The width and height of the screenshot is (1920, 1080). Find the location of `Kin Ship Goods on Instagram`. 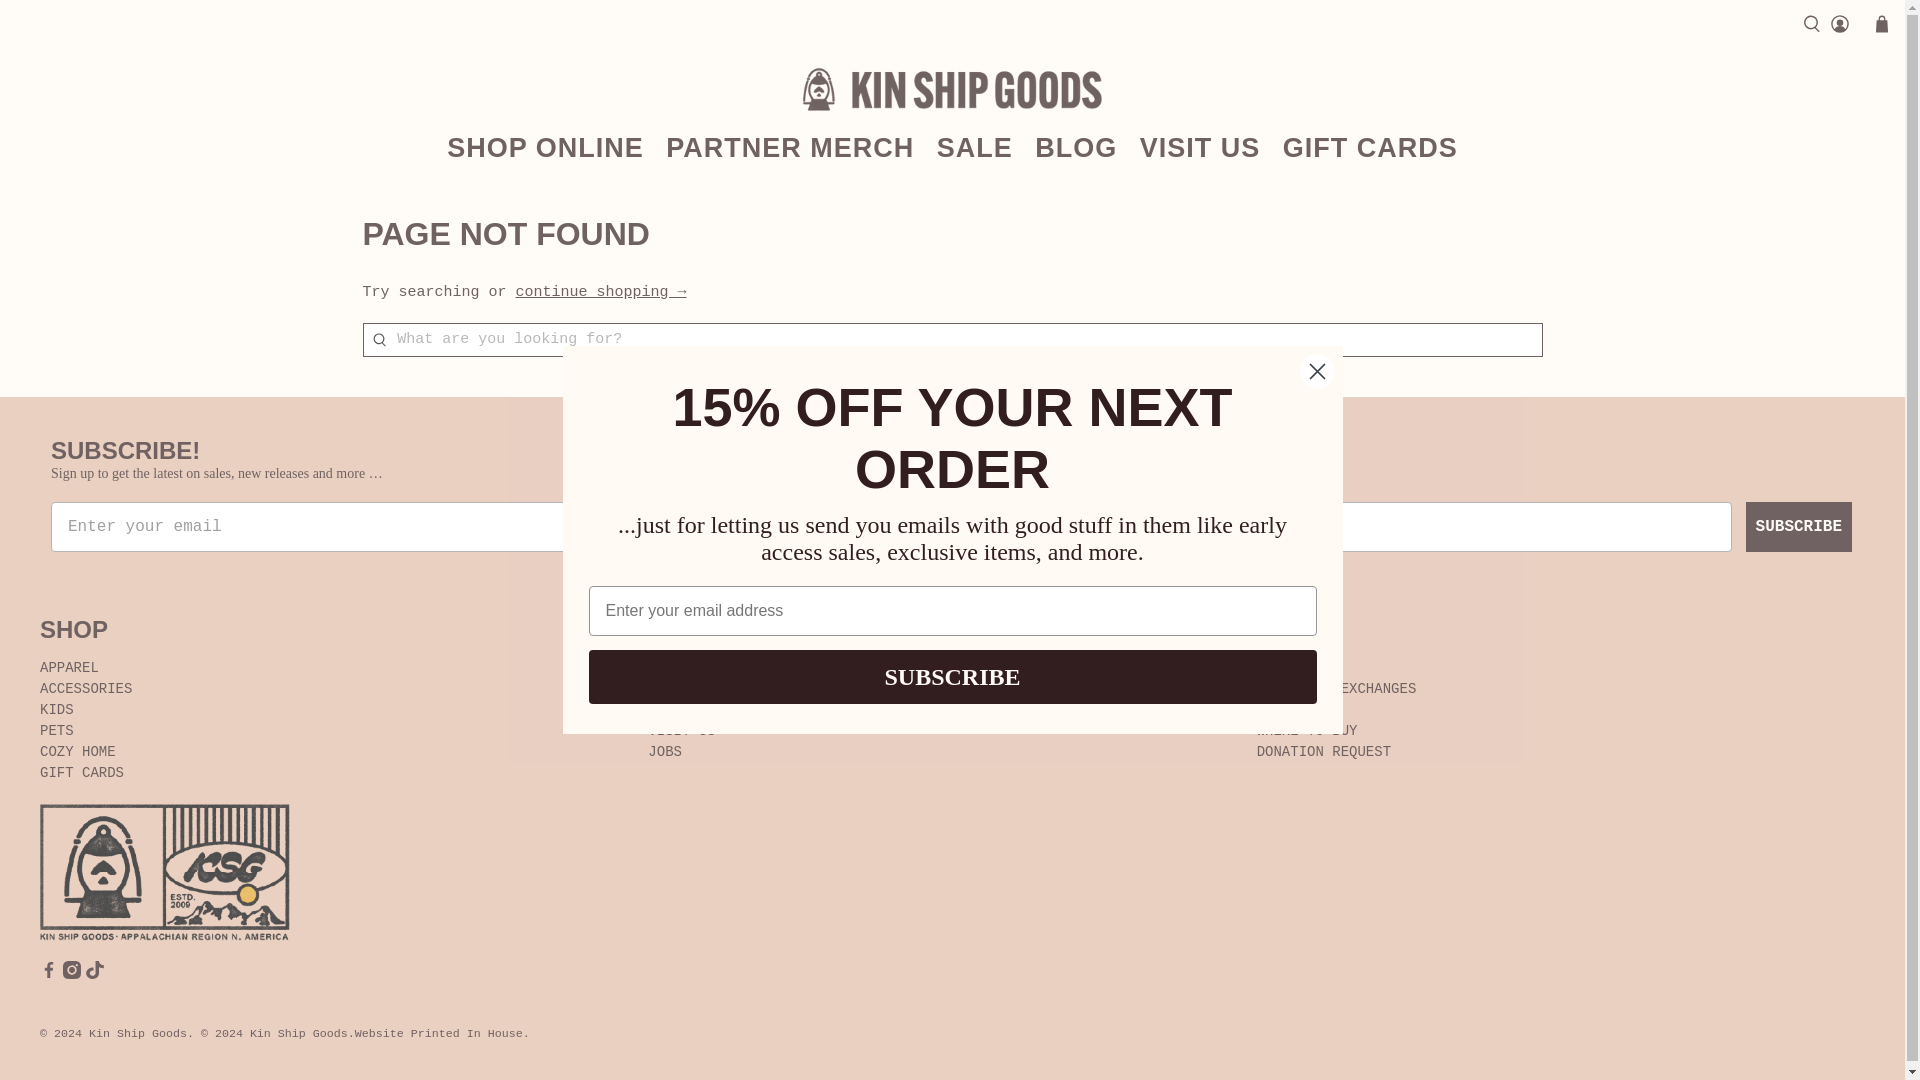

Kin Ship Goods on Instagram is located at coordinates (72, 974).